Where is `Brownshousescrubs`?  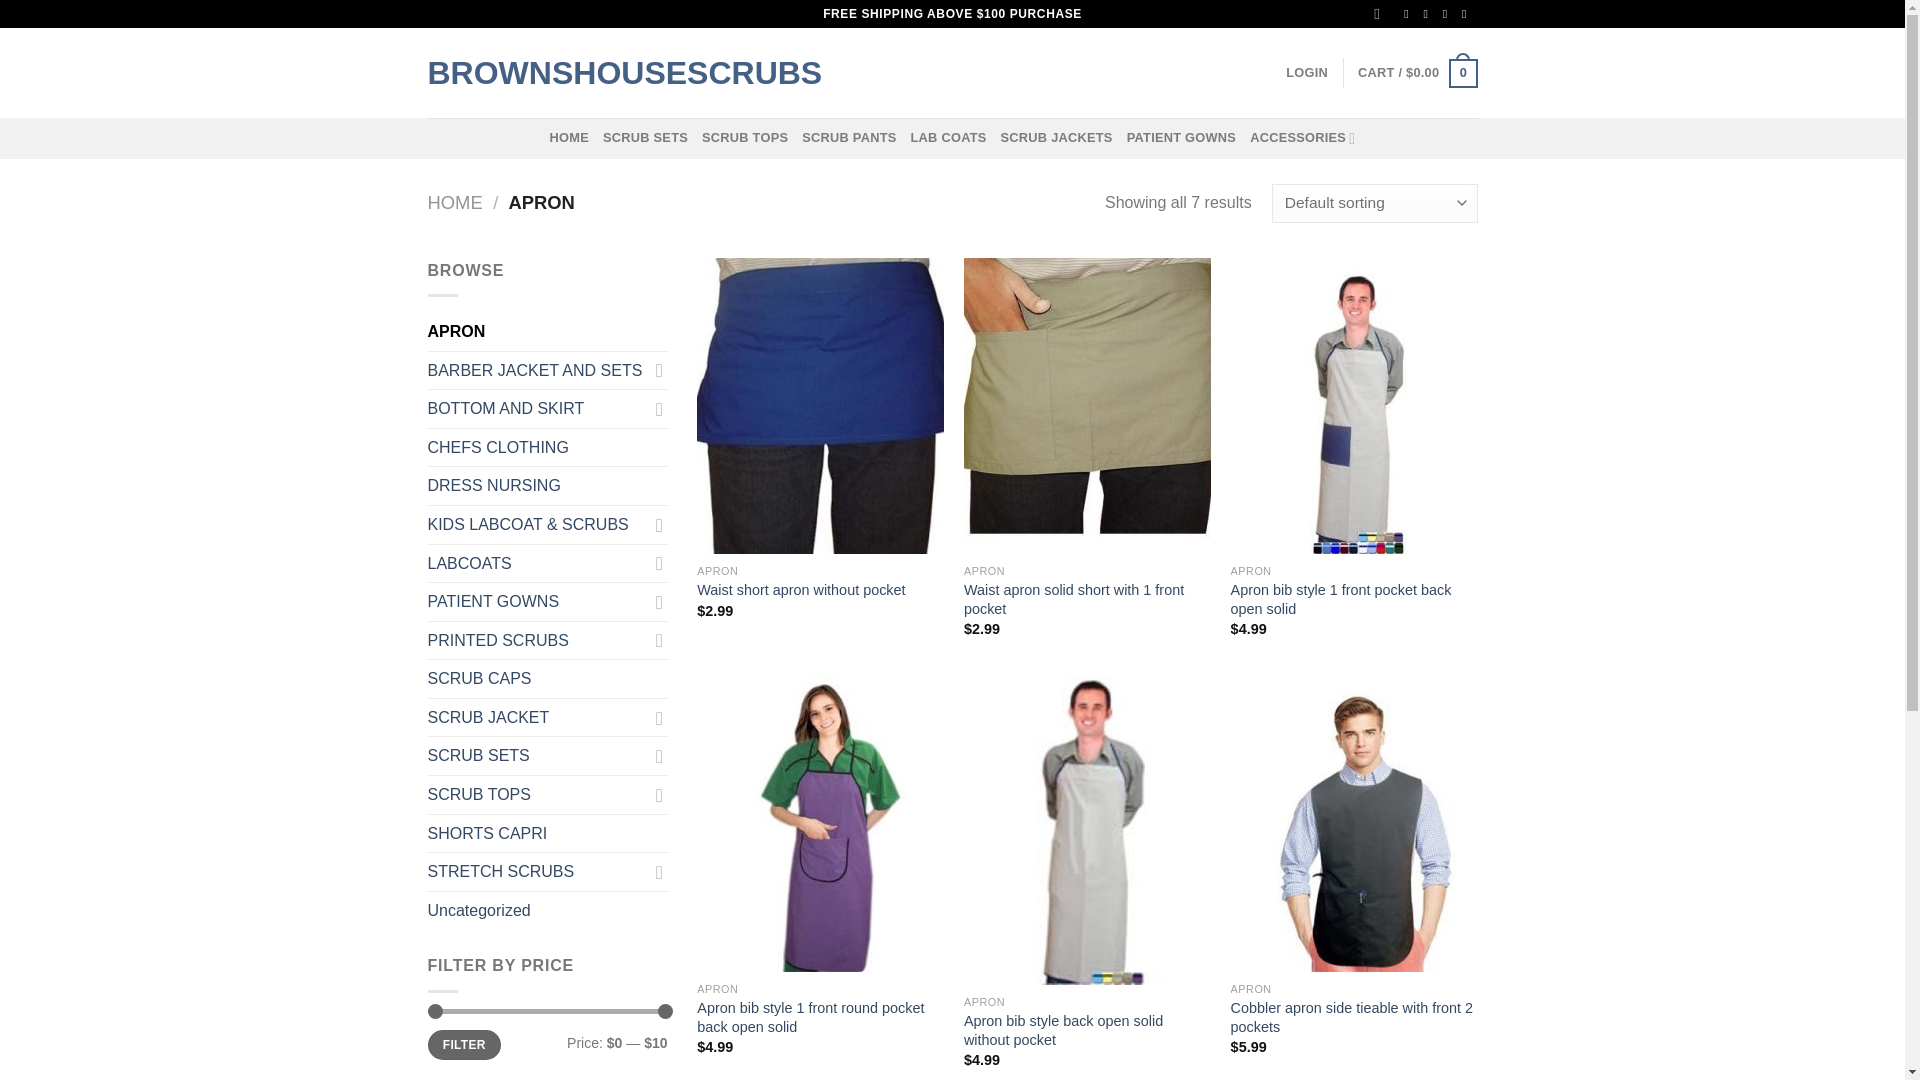 Brownshousescrubs is located at coordinates (473, 72).